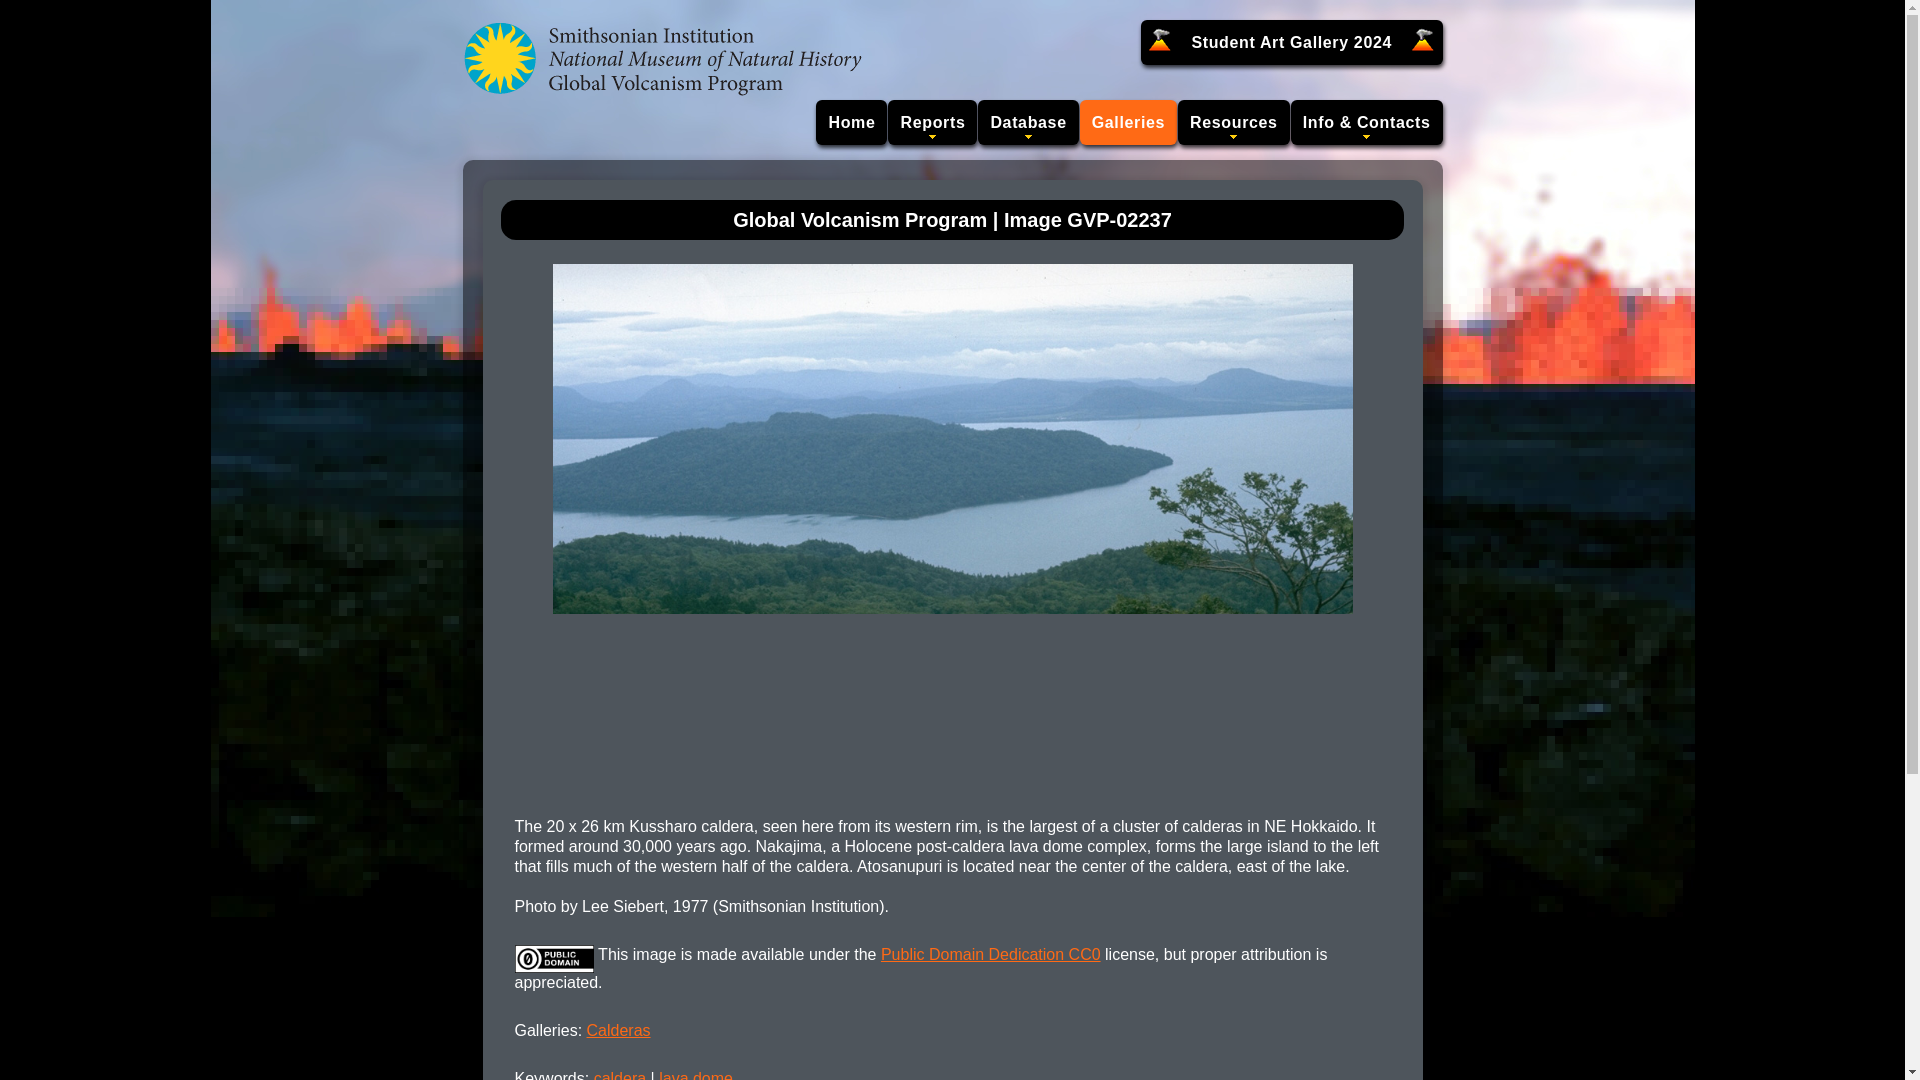  What do you see at coordinates (619, 1075) in the screenshot?
I see `caldera` at bounding box center [619, 1075].